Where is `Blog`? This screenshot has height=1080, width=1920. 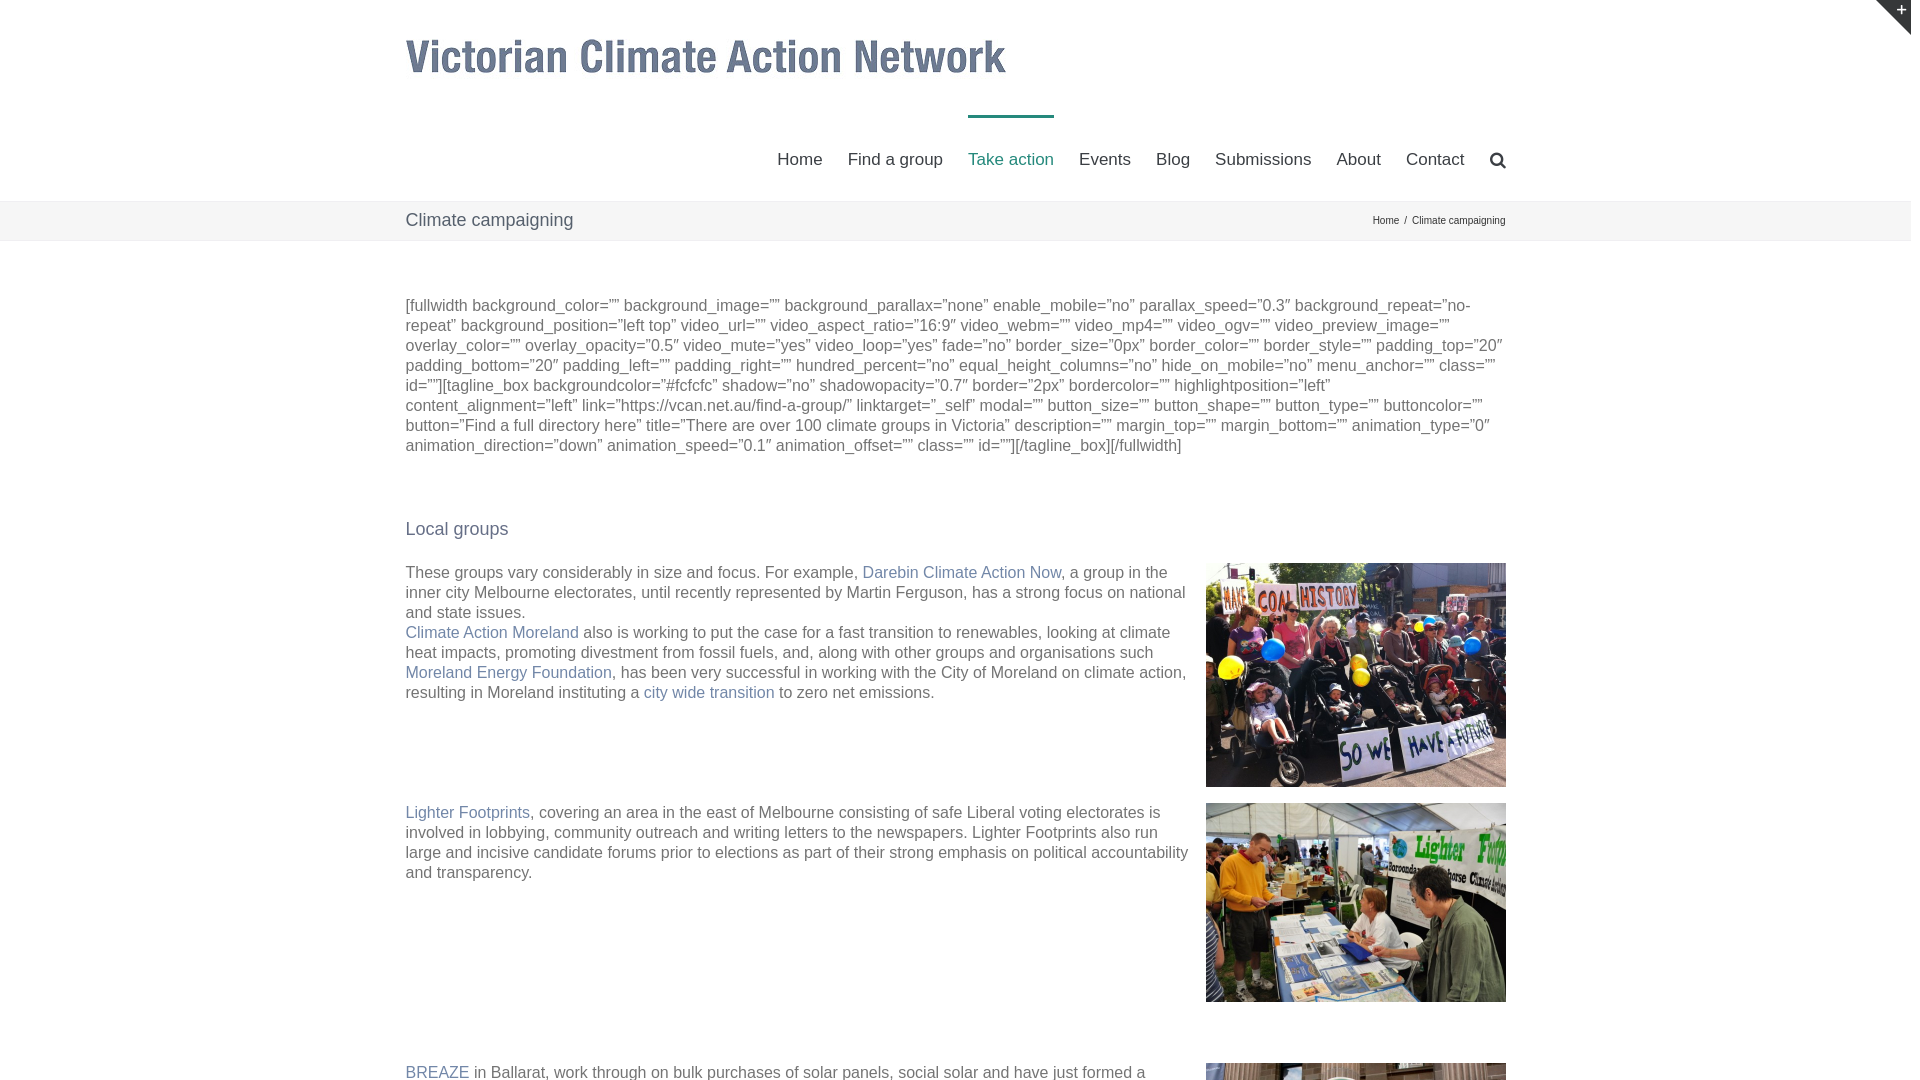 Blog is located at coordinates (1173, 158).